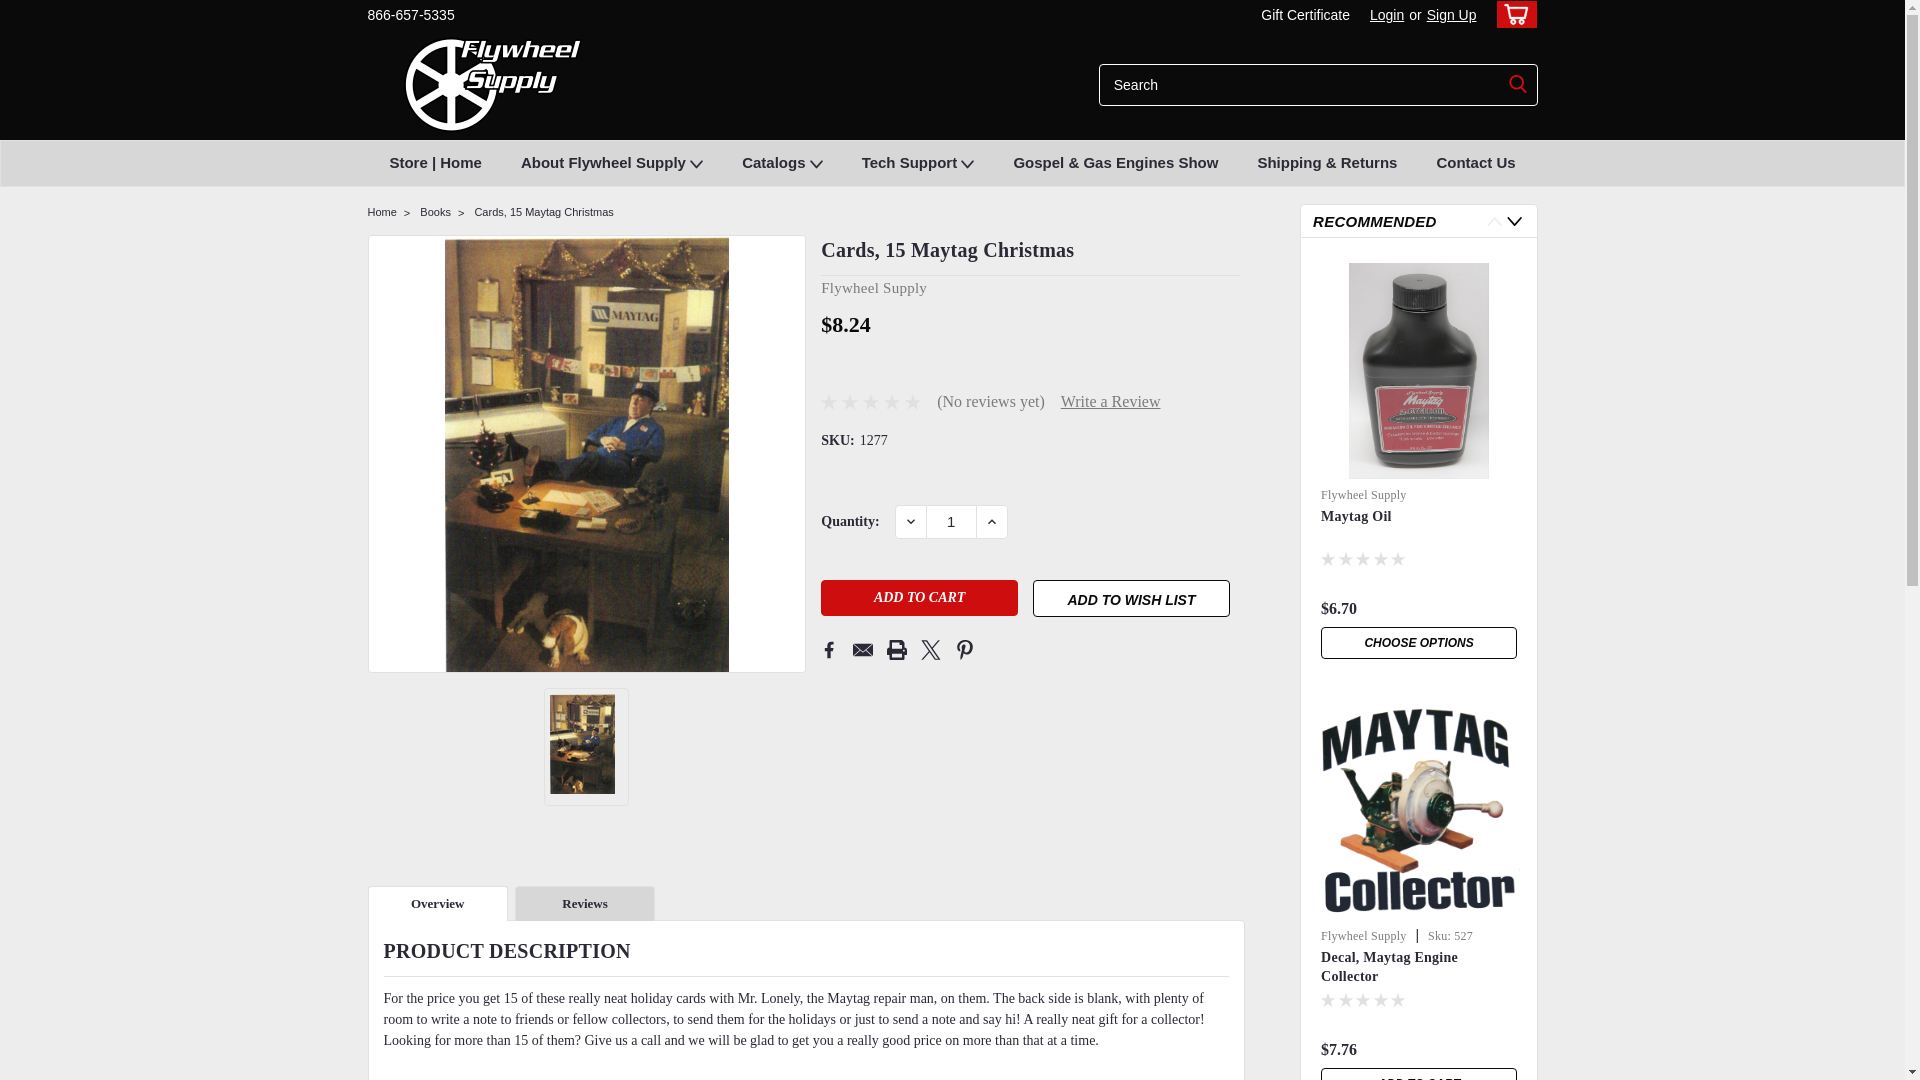 This screenshot has width=1920, height=1080. I want to click on submit, so click(1518, 84).